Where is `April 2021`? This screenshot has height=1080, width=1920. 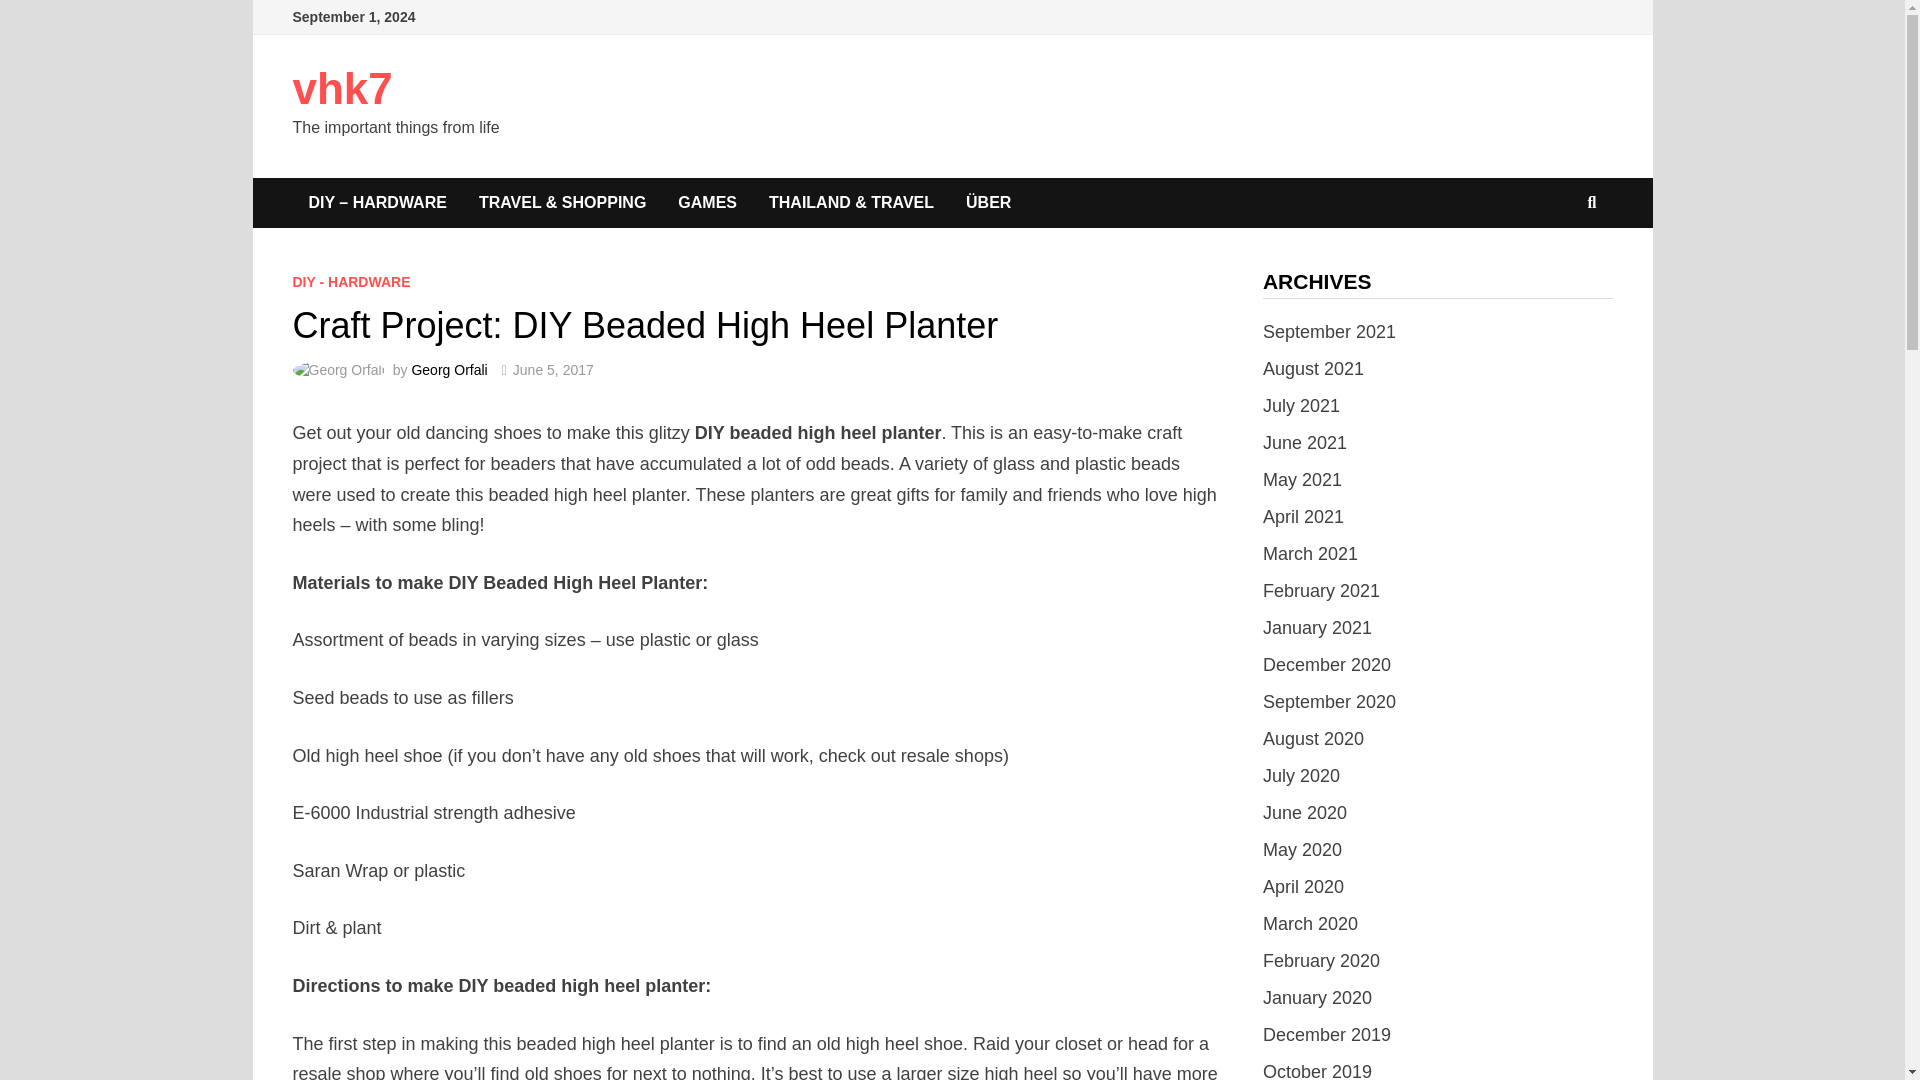 April 2021 is located at coordinates (1304, 516).